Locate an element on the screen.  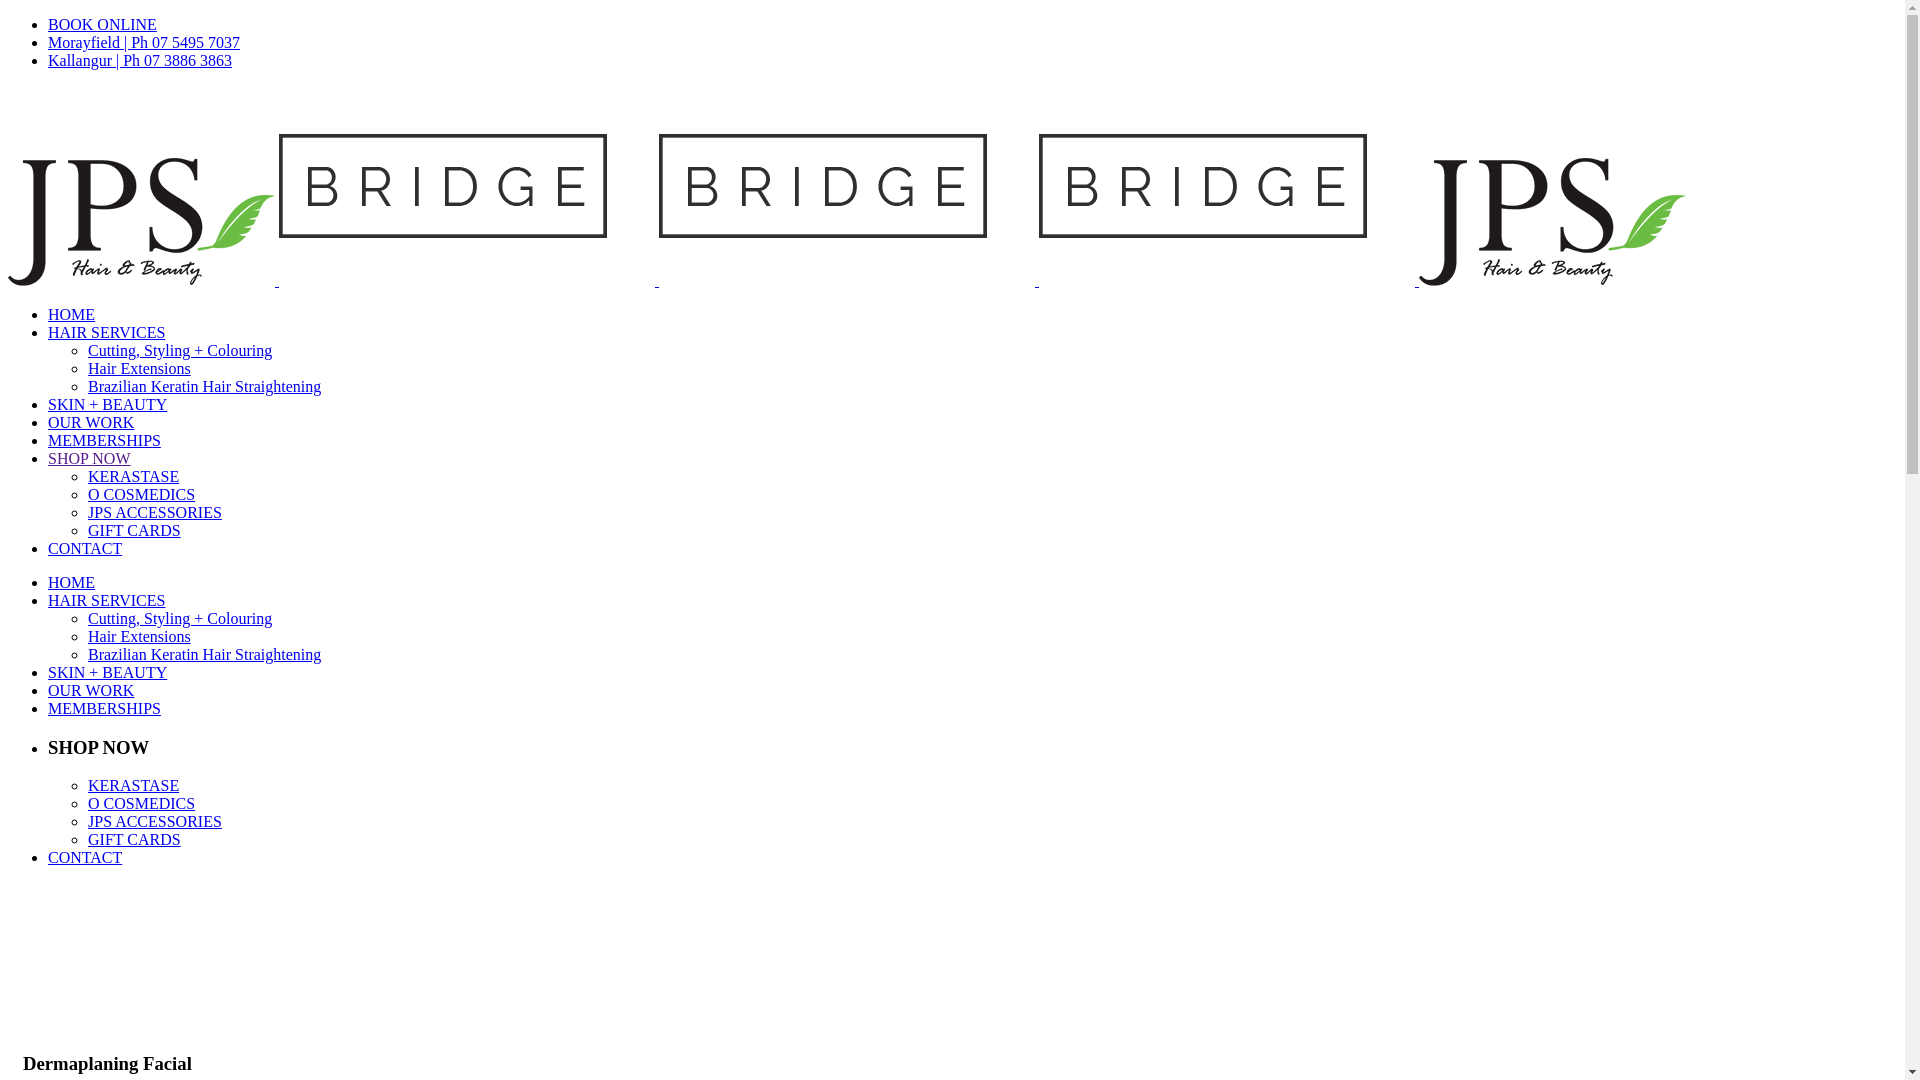
Cutting, Styling + Colouring is located at coordinates (180, 618).